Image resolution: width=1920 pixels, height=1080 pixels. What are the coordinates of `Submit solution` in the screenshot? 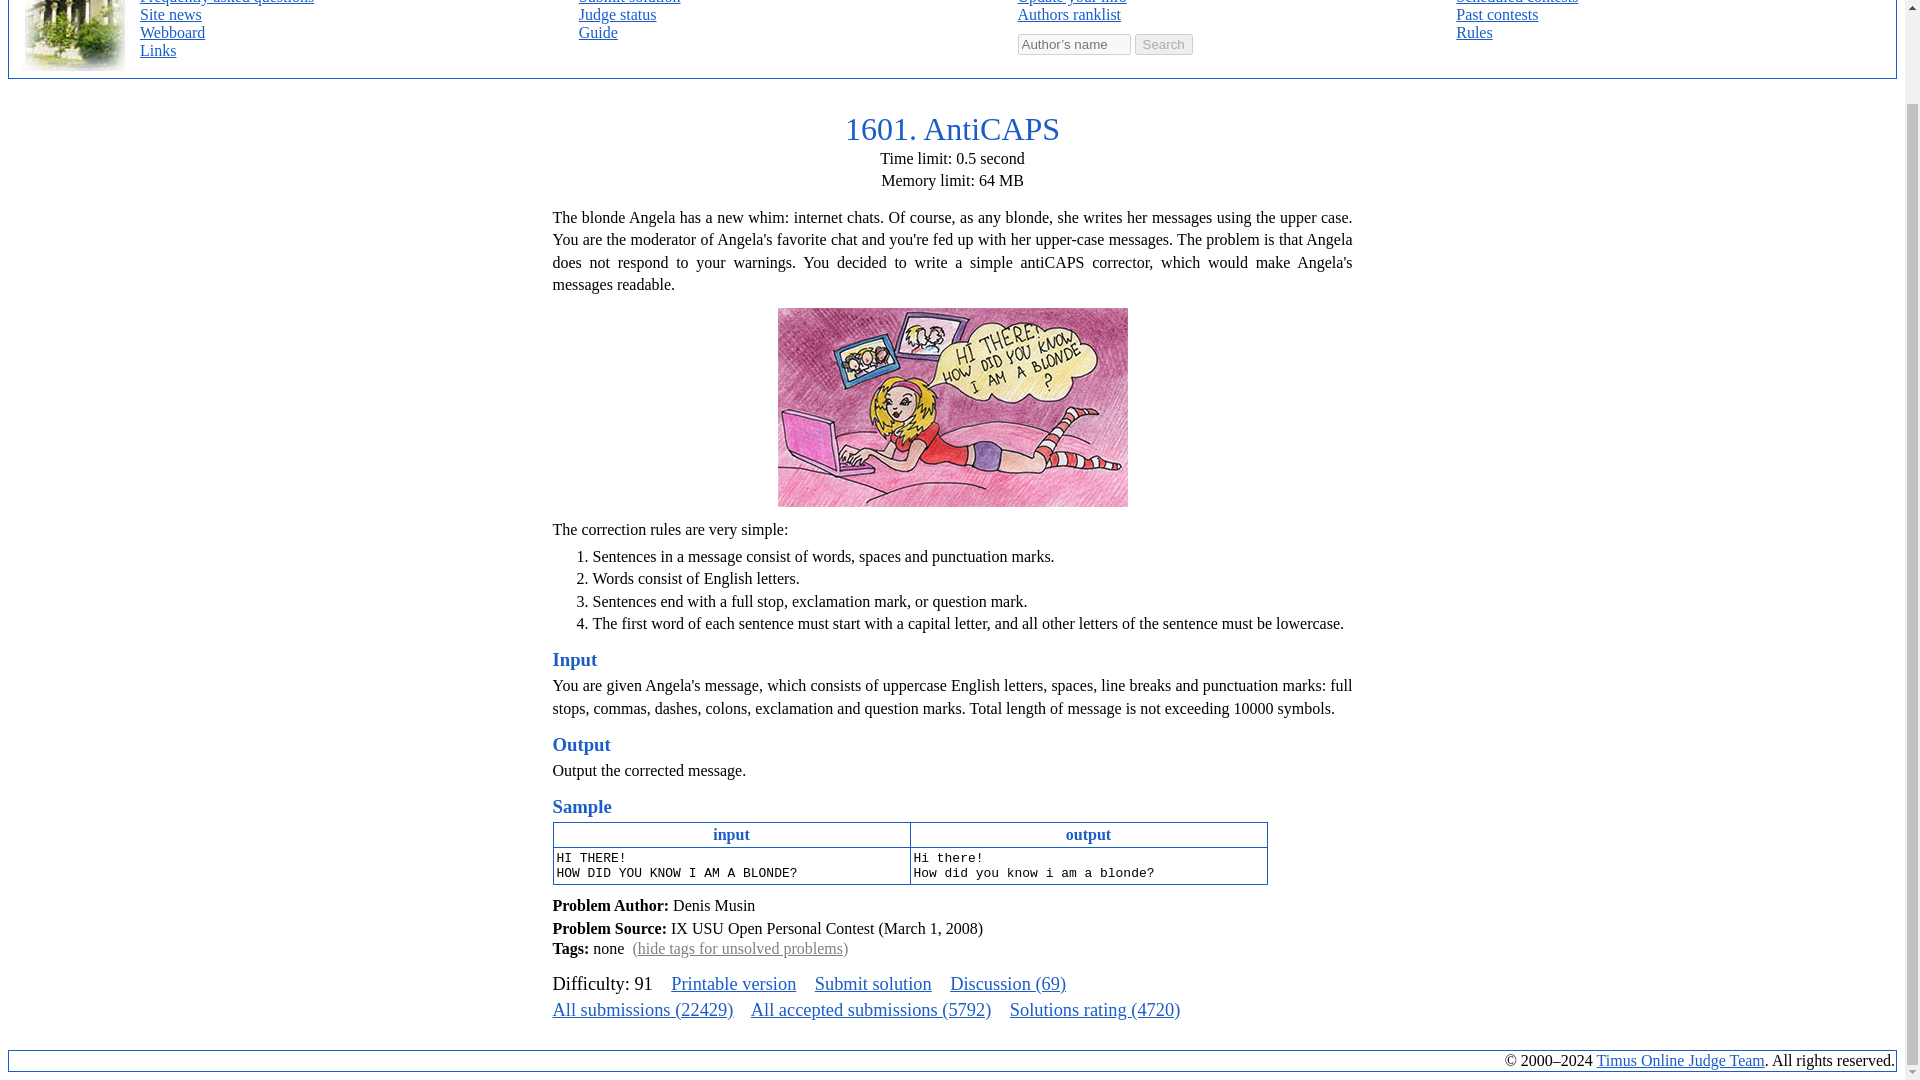 It's located at (630, 2).